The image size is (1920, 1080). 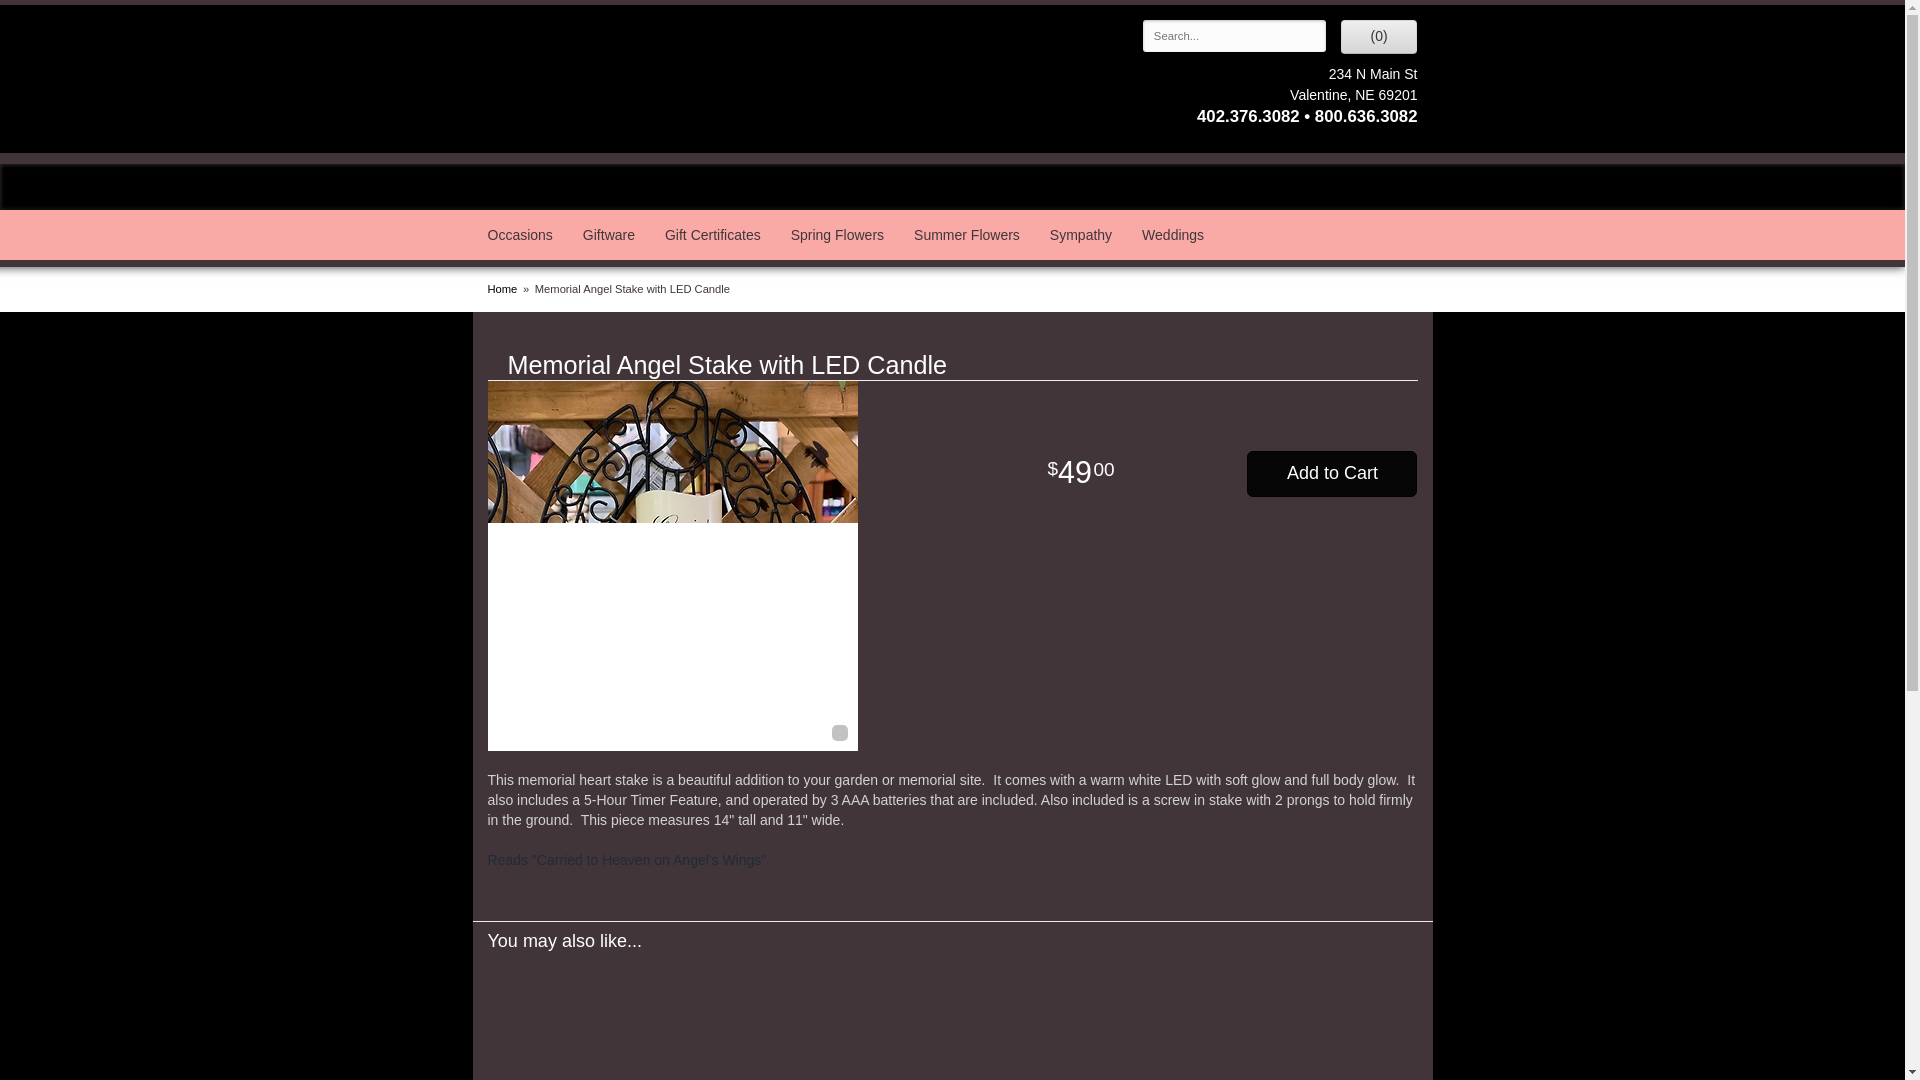 I want to click on Occasions, so click(x=519, y=234).